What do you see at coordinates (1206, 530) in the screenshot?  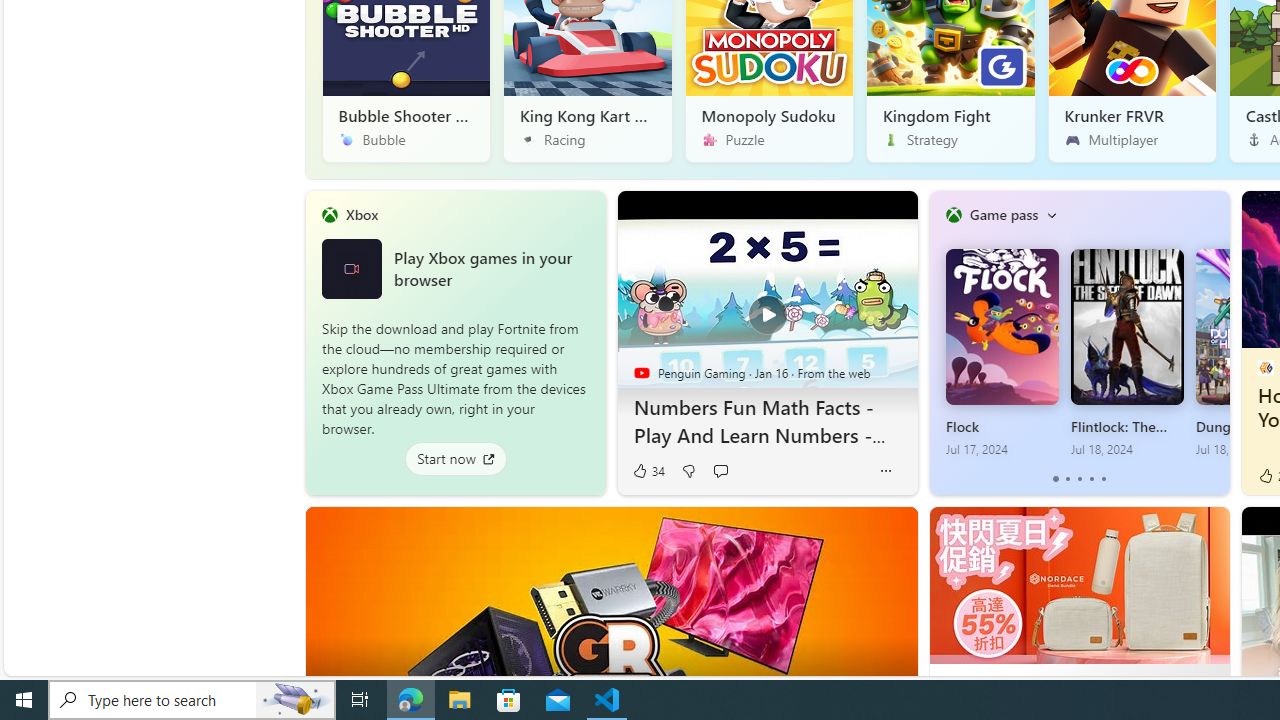 I see `See more` at bounding box center [1206, 530].